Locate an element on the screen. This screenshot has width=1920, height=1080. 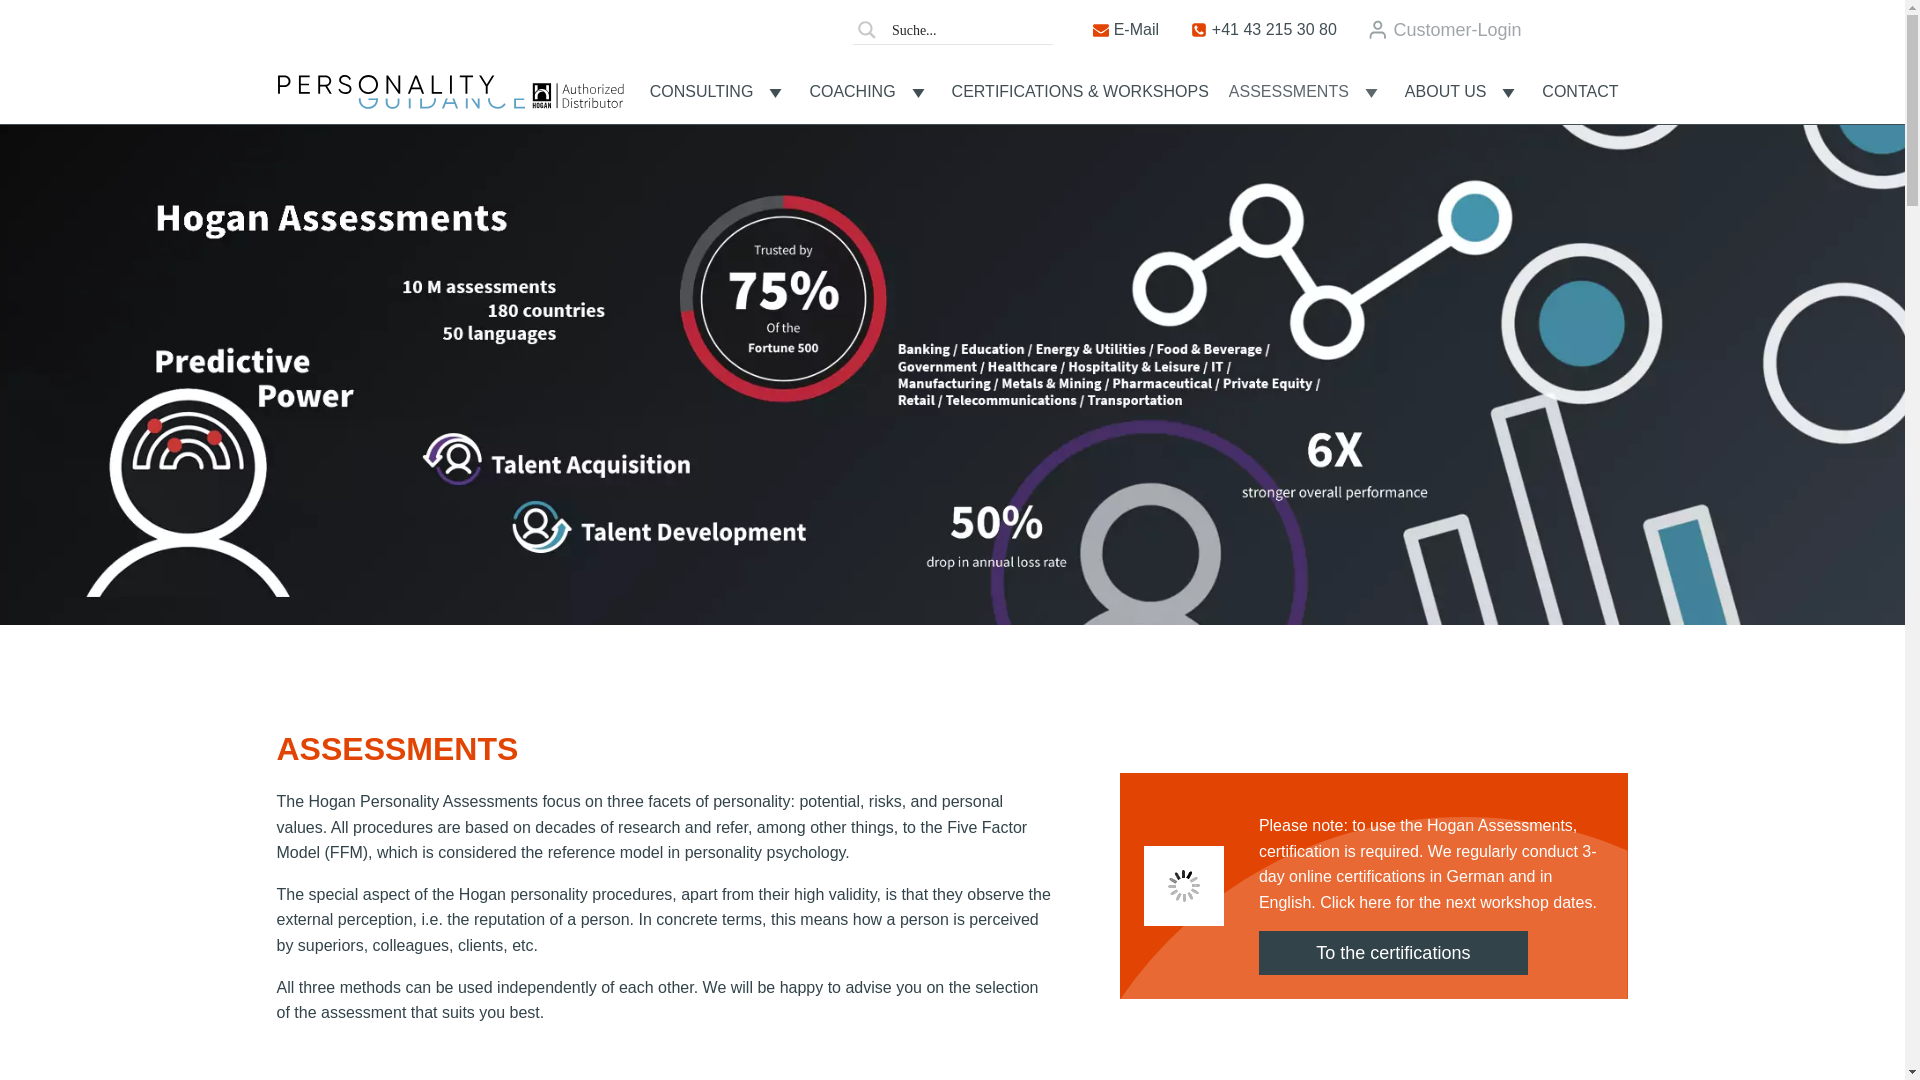
Customer-Login is located at coordinates (1444, 30).